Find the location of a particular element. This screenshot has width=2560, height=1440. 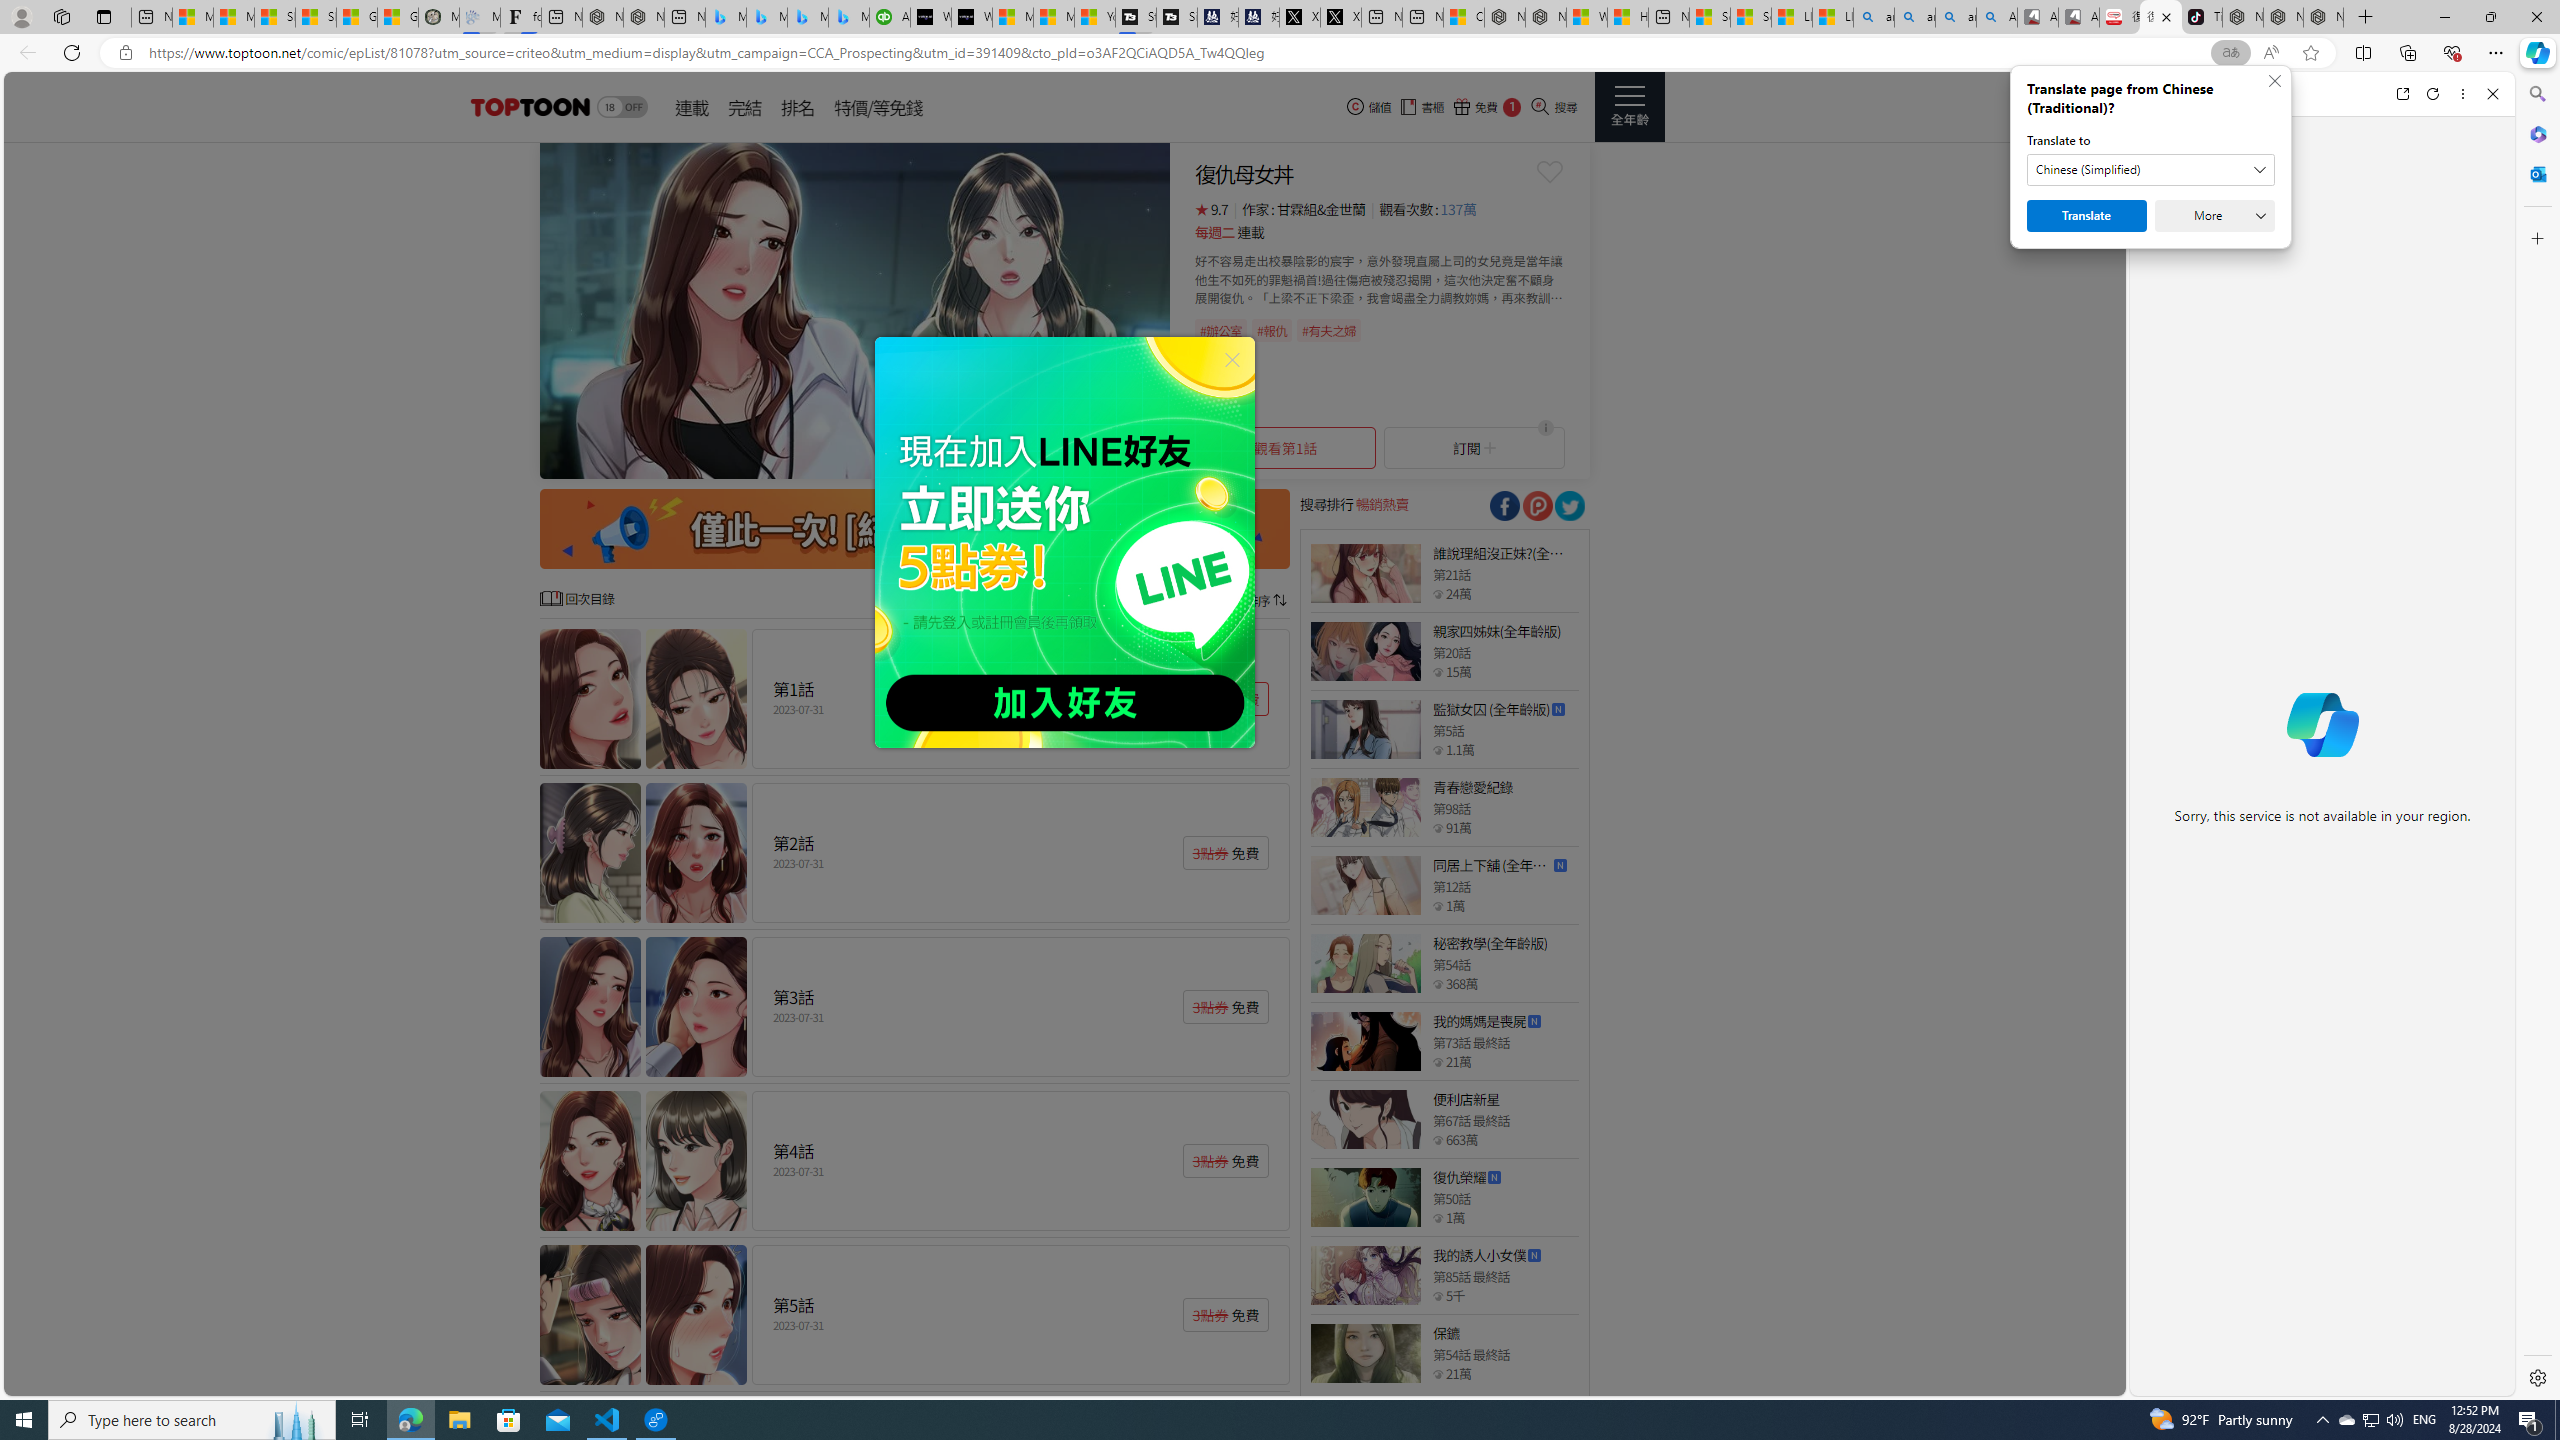

Nordace - #1 Japanese Best-Seller - Siena Smart Backpack is located at coordinates (644, 17).